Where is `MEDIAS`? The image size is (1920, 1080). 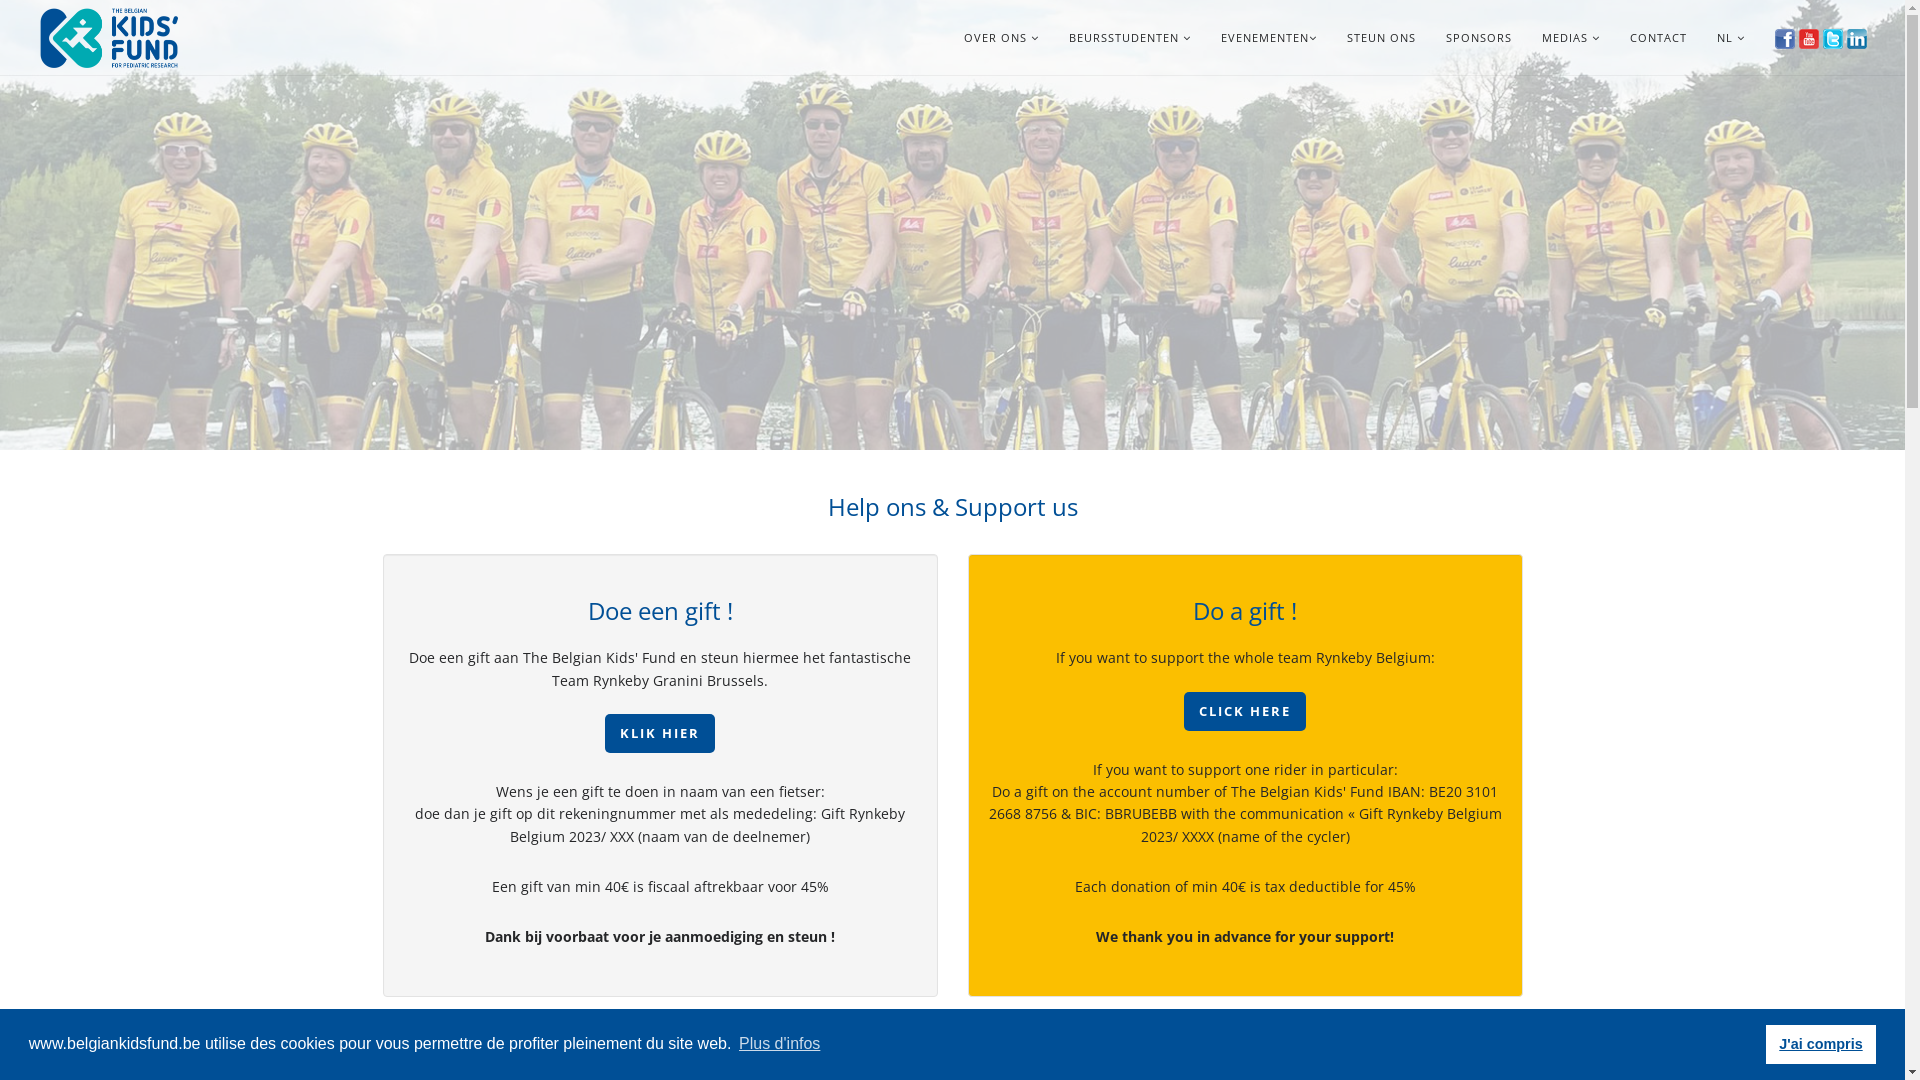
MEDIAS is located at coordinates (1571, 38).